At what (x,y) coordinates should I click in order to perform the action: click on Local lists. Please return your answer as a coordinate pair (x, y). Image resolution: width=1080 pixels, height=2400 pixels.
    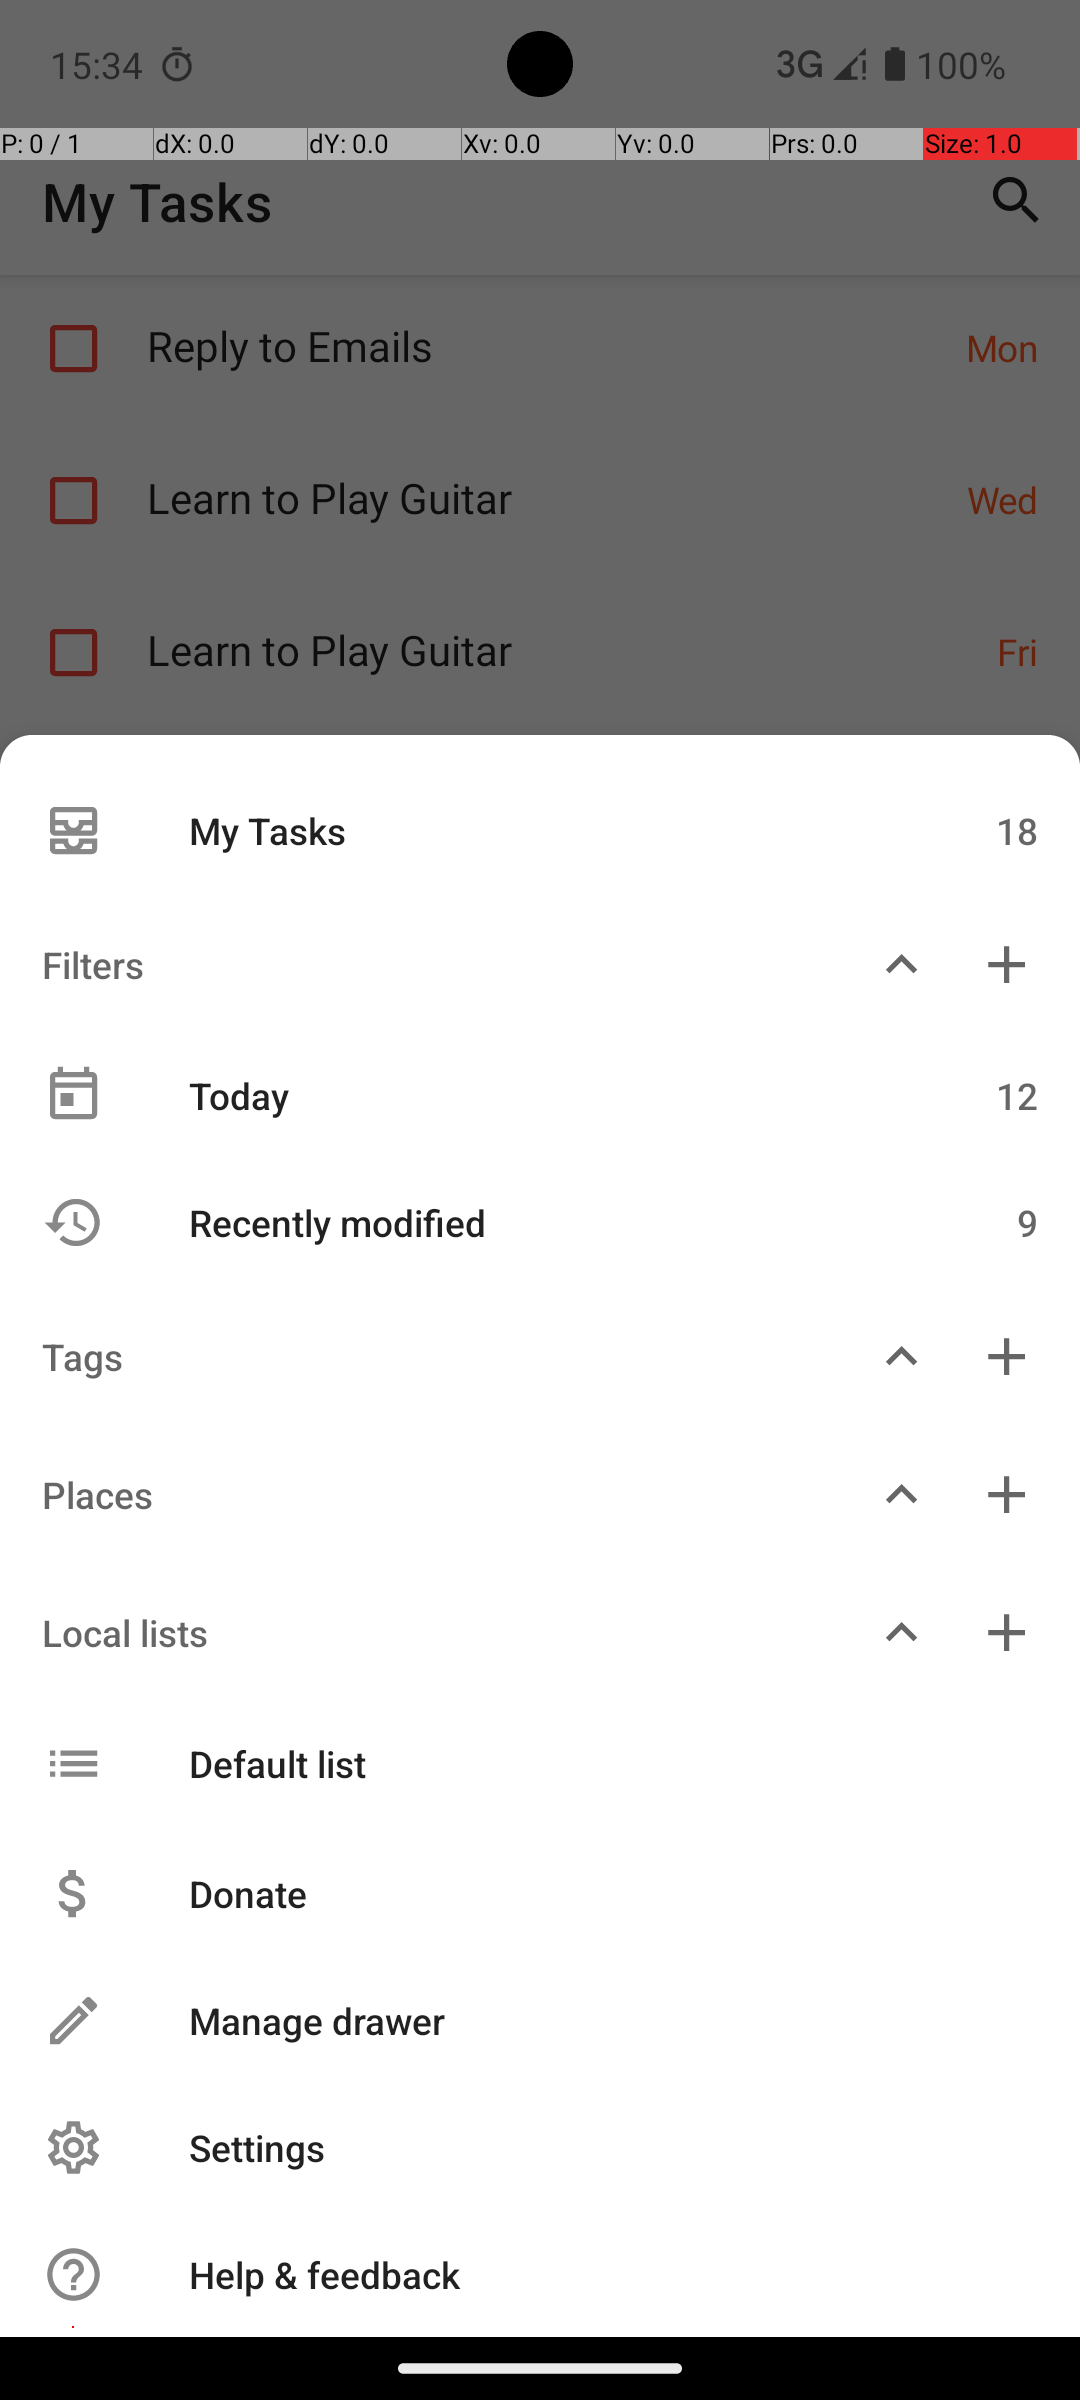
    Looking at the image, I should click on (424, 1632).